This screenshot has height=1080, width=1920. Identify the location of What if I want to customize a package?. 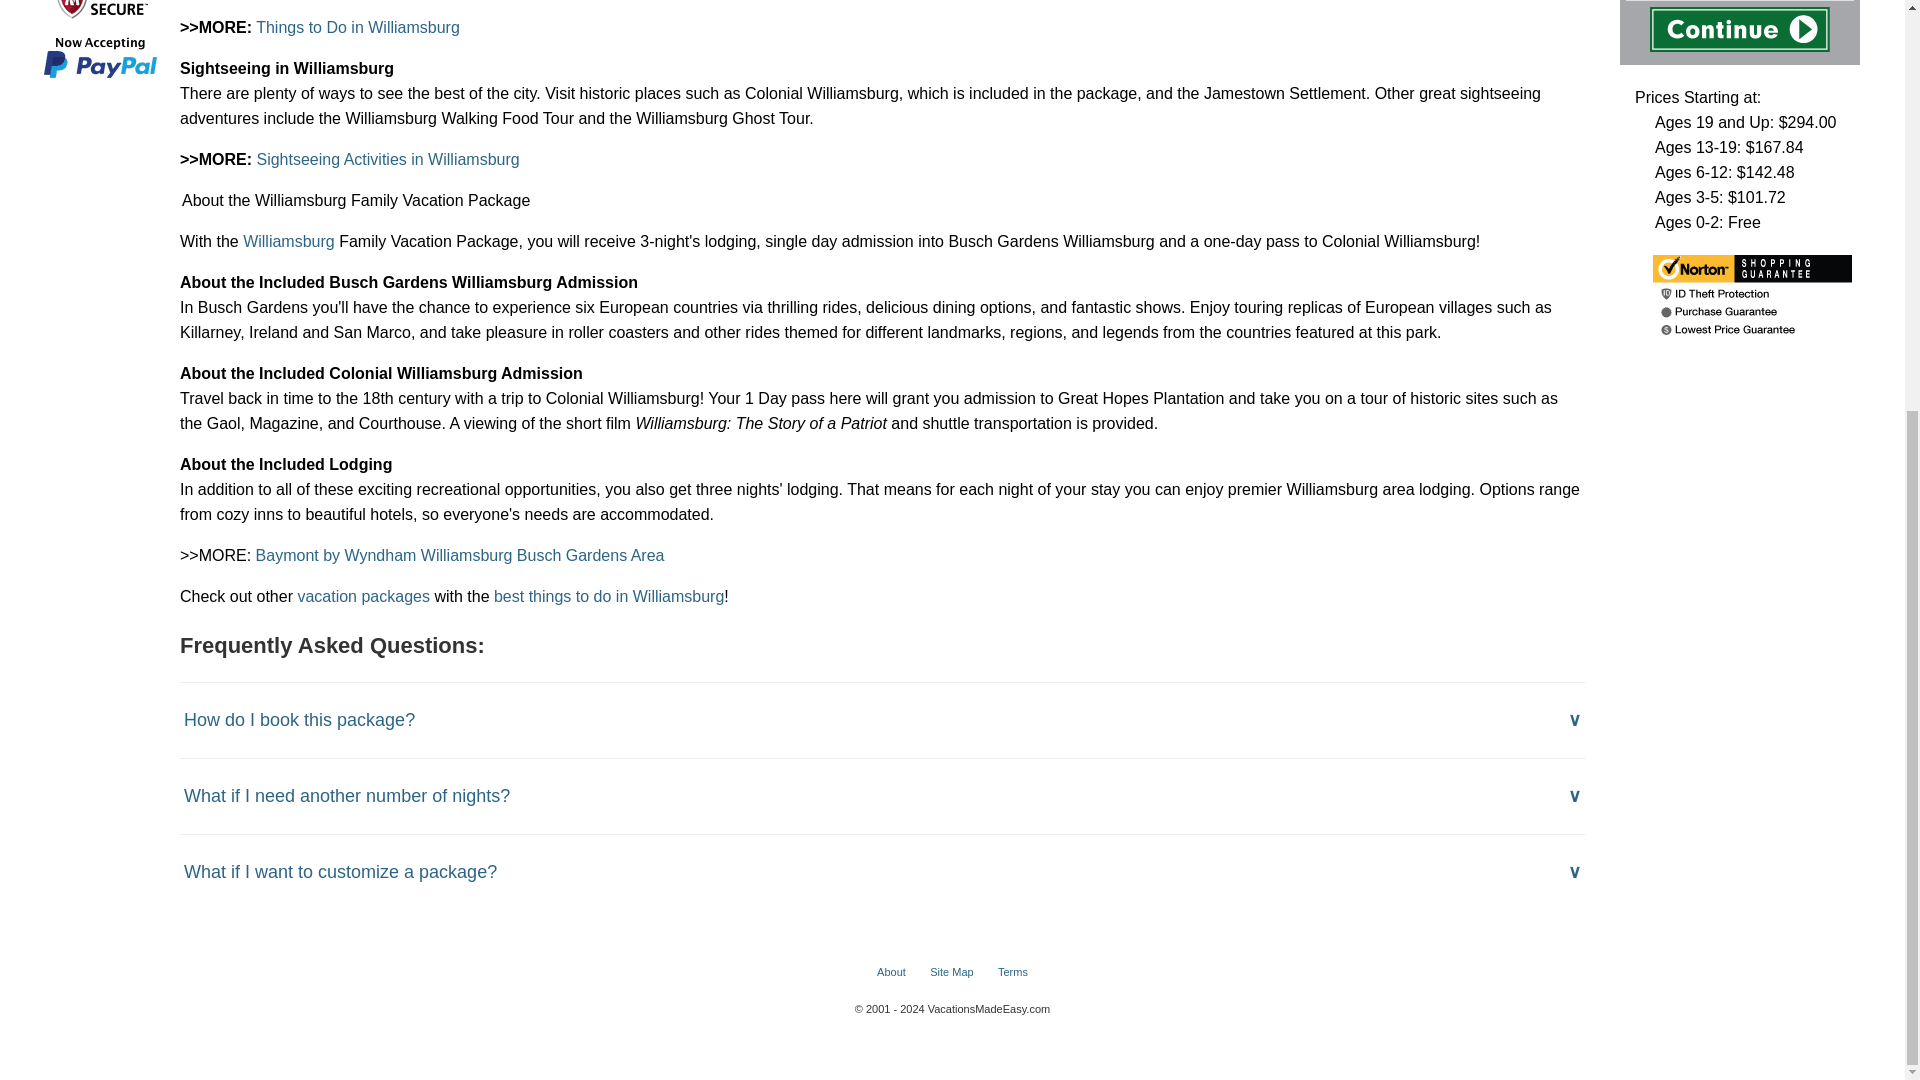
(882, 872).